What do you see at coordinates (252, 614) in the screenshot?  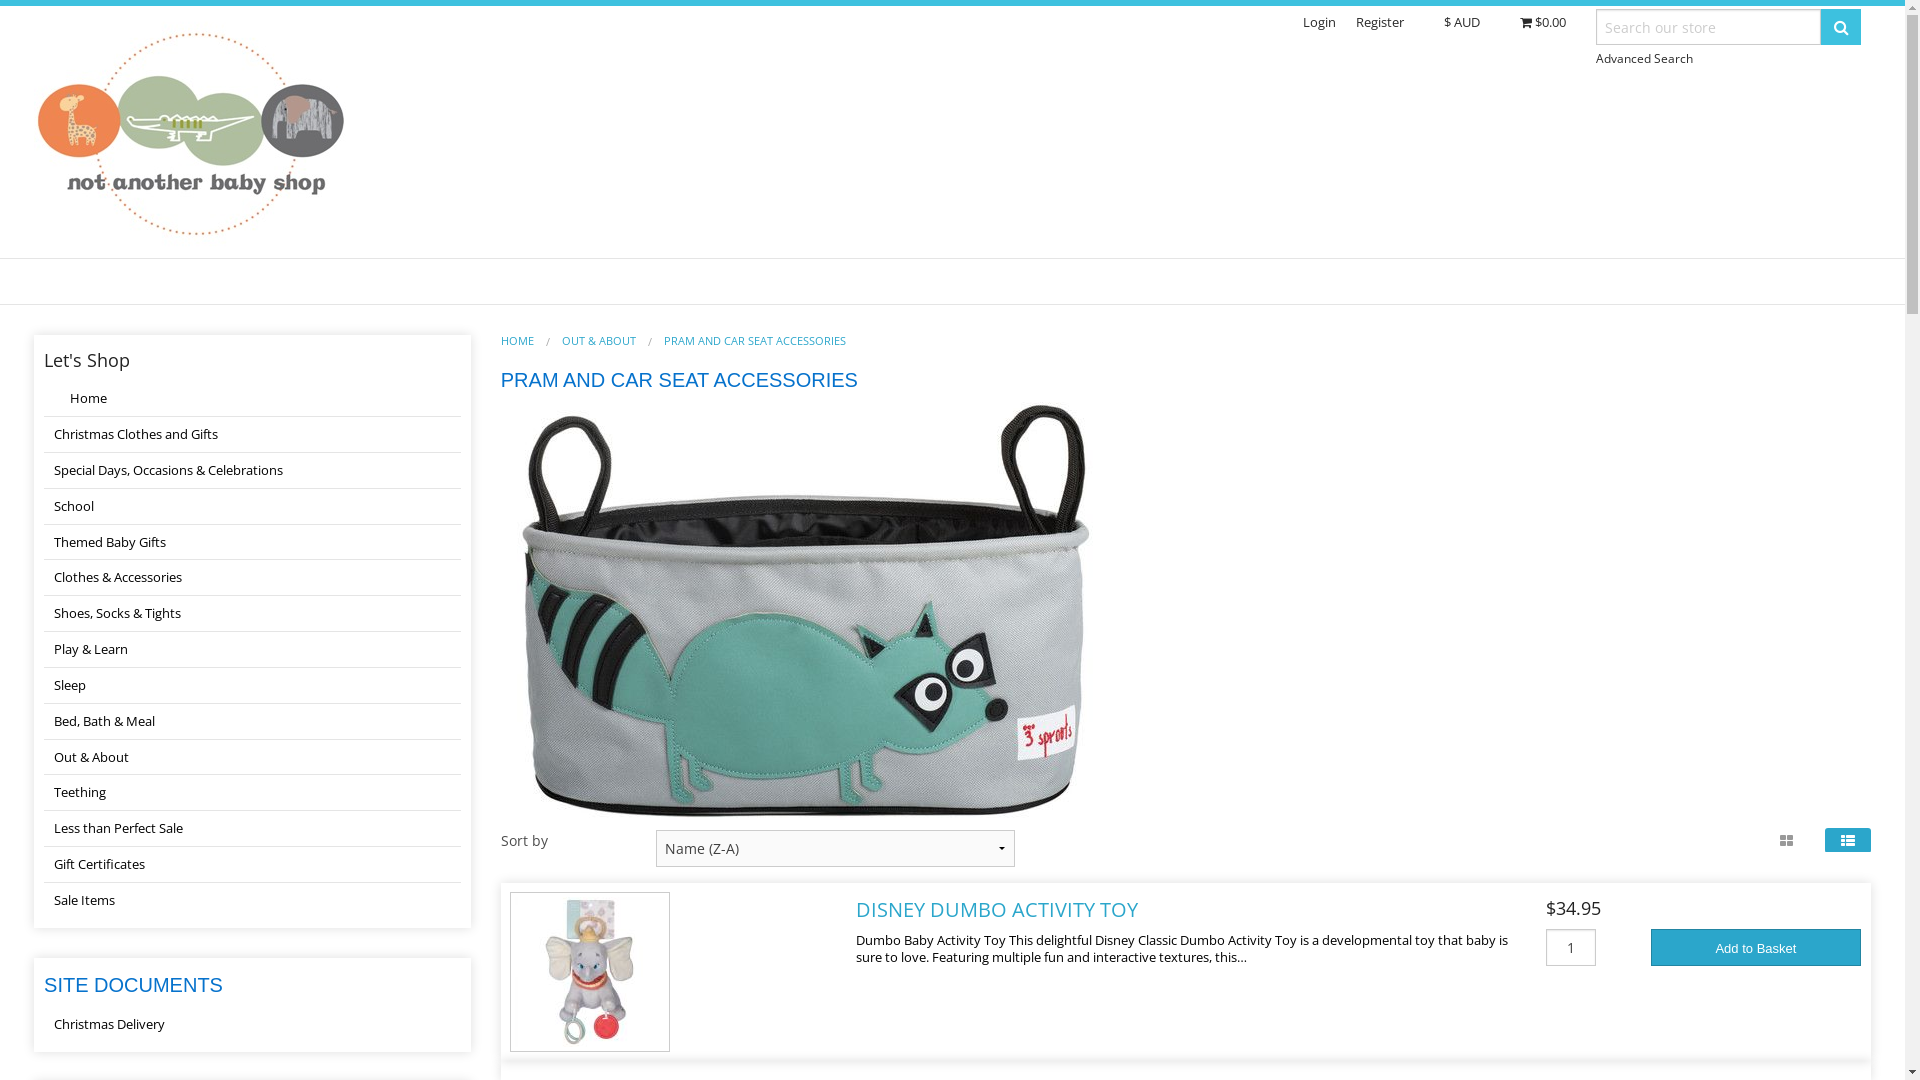 I see `Shoes, Socks & Tights` at bounding box center [252, 614].